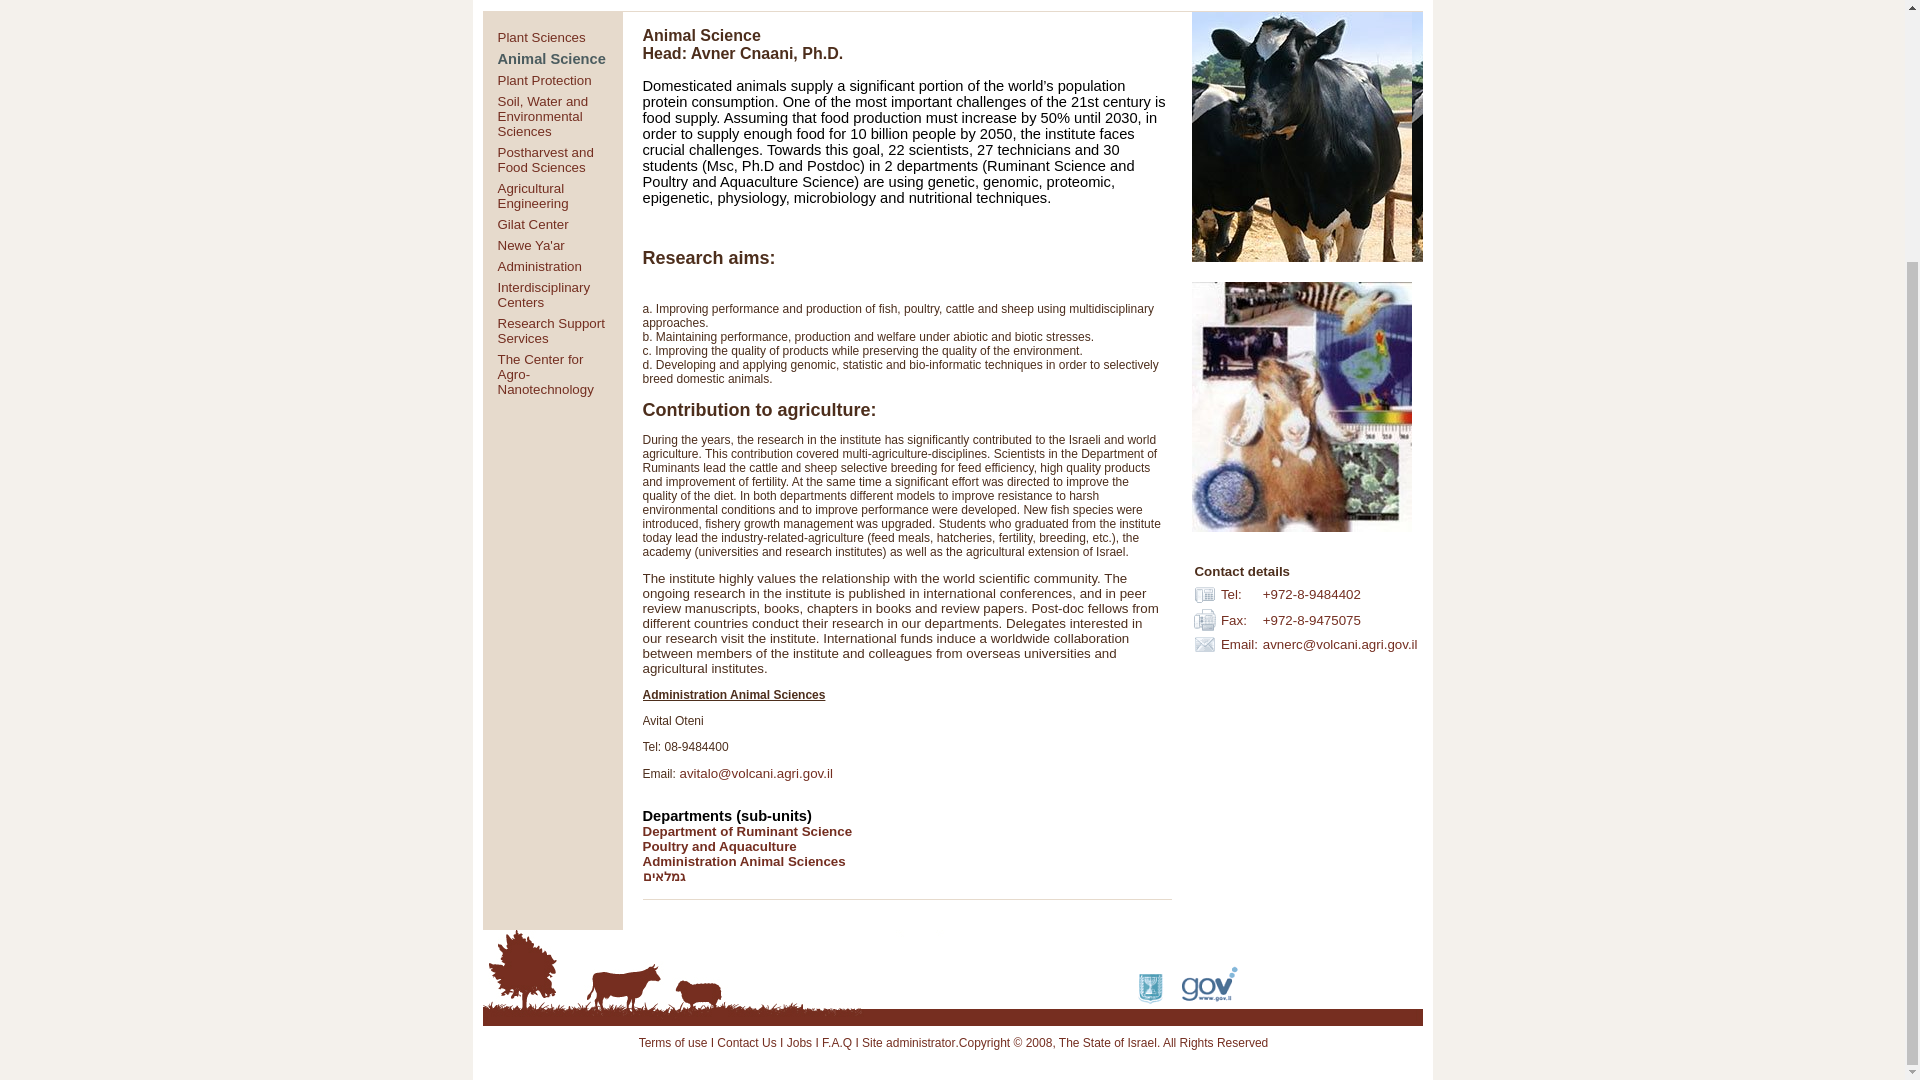 The height and width of the screenshot is (1080, 1920). I want to click on Poultry and Aquaculture, so click(718, 846).